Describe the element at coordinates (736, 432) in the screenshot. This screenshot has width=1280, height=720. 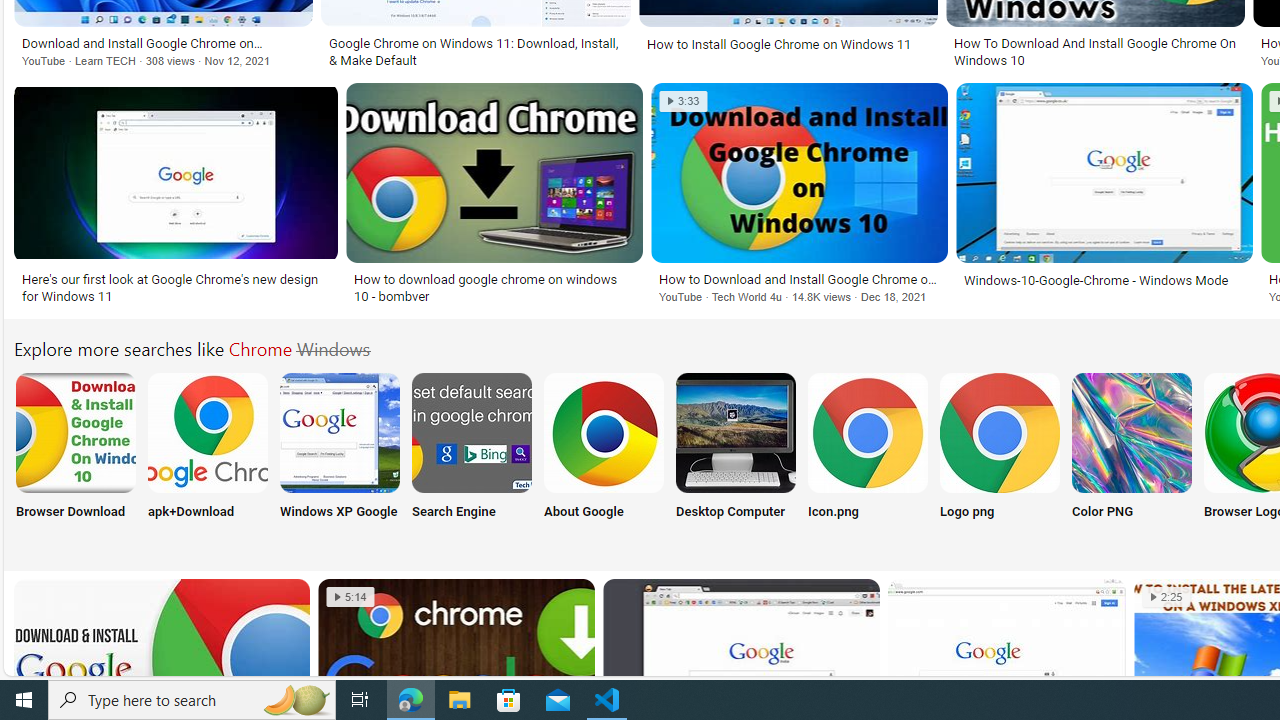
I see `Chrome Desktop Computer` at that location.